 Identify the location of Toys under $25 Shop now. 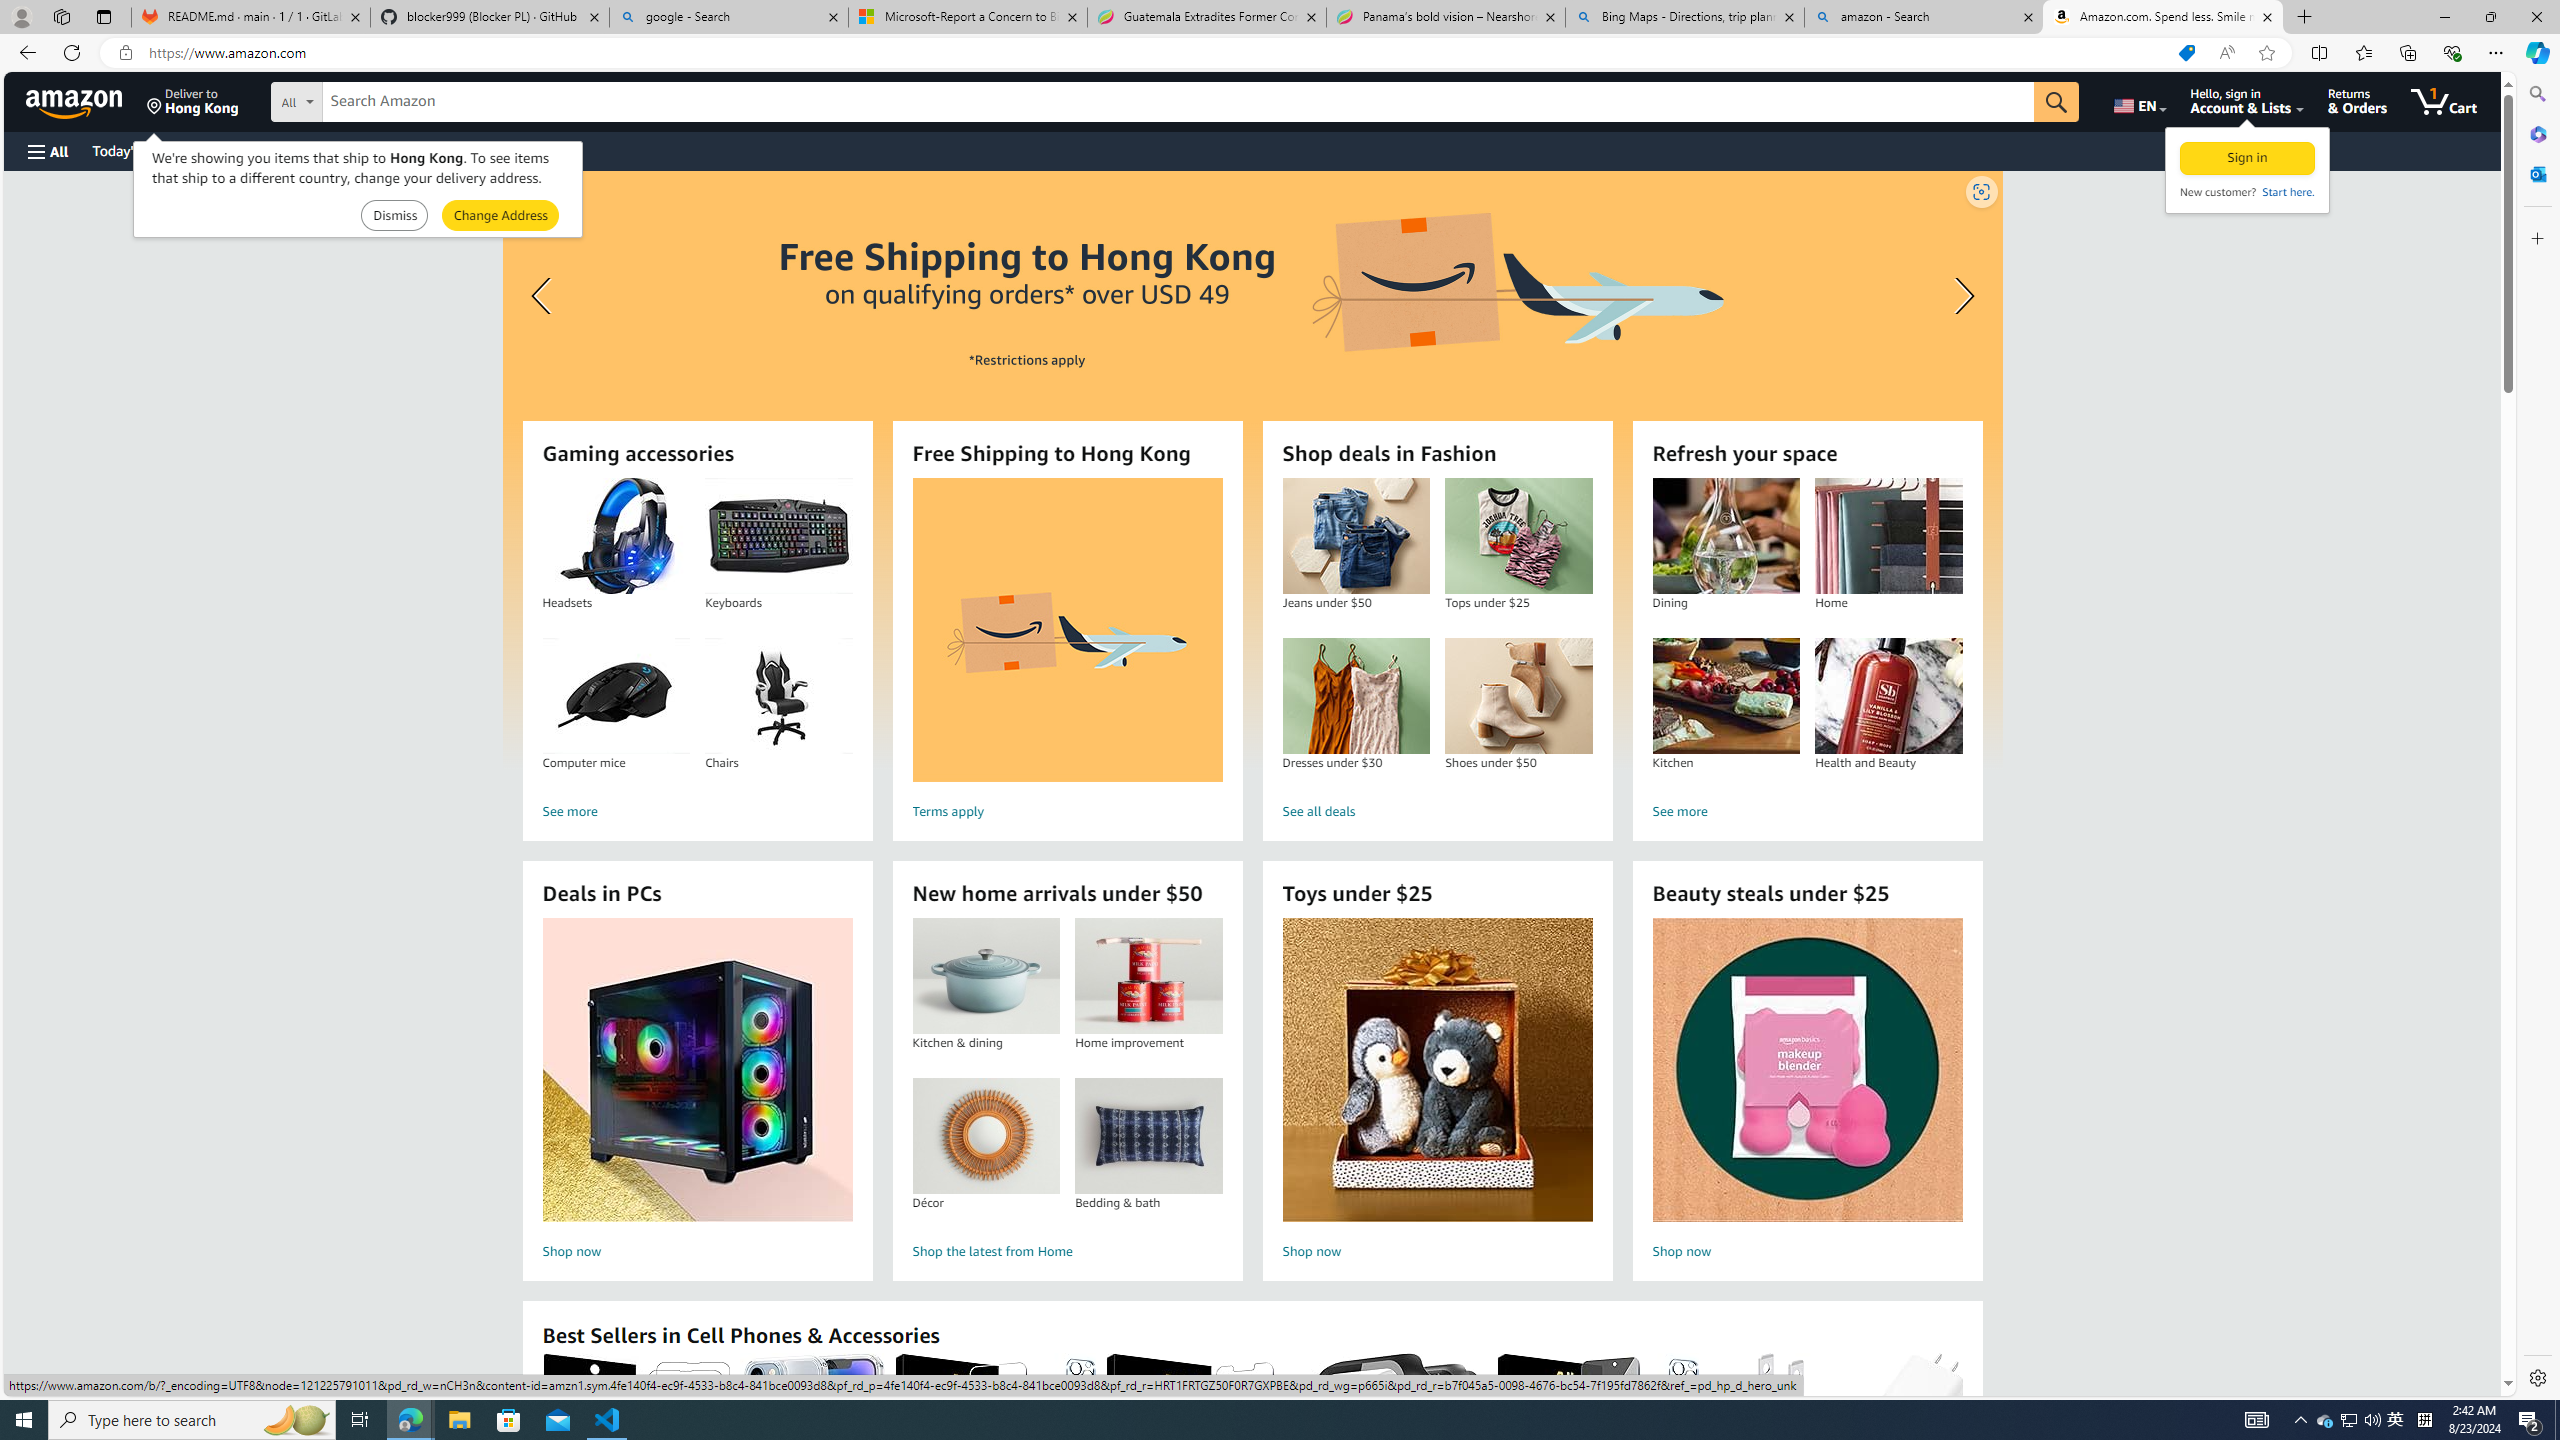
(1437, 1092).